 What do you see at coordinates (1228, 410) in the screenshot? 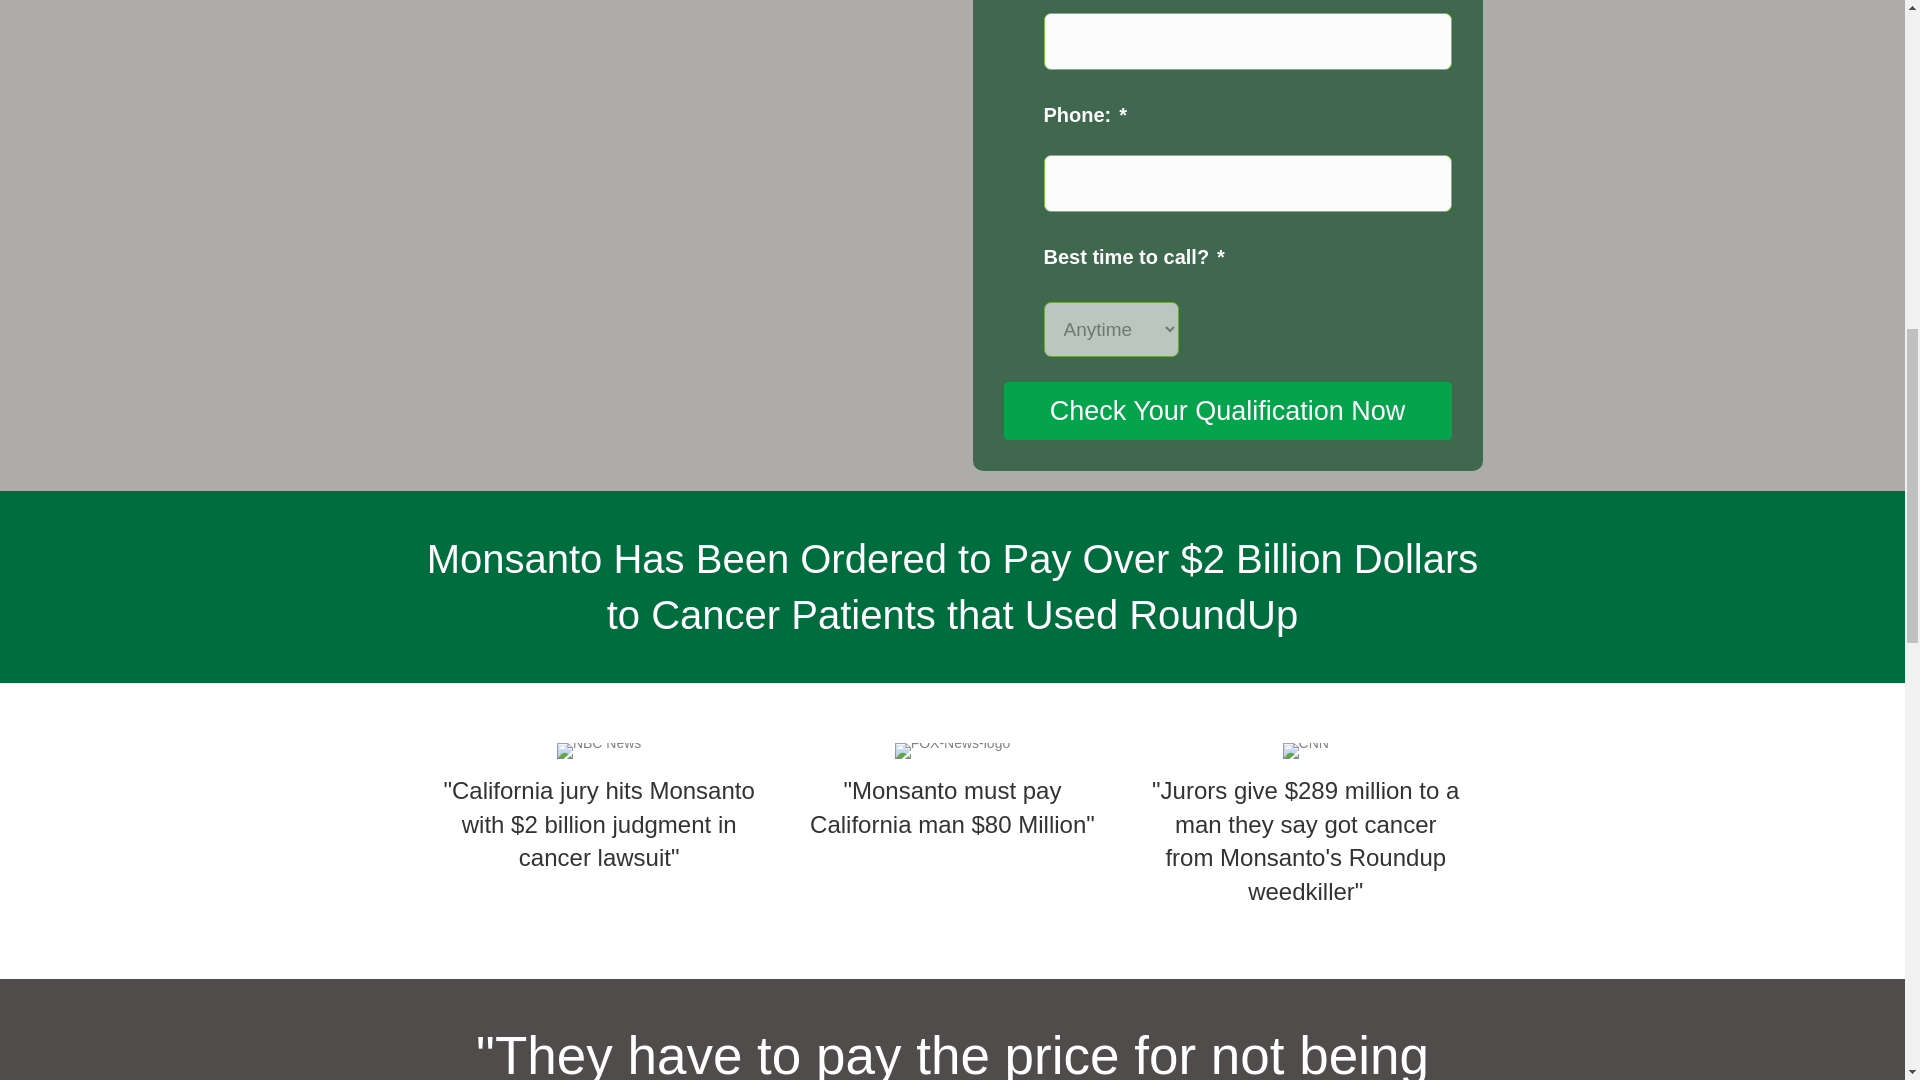
I see `Check Your Qualification Now` at bounding box center [1228, 410].